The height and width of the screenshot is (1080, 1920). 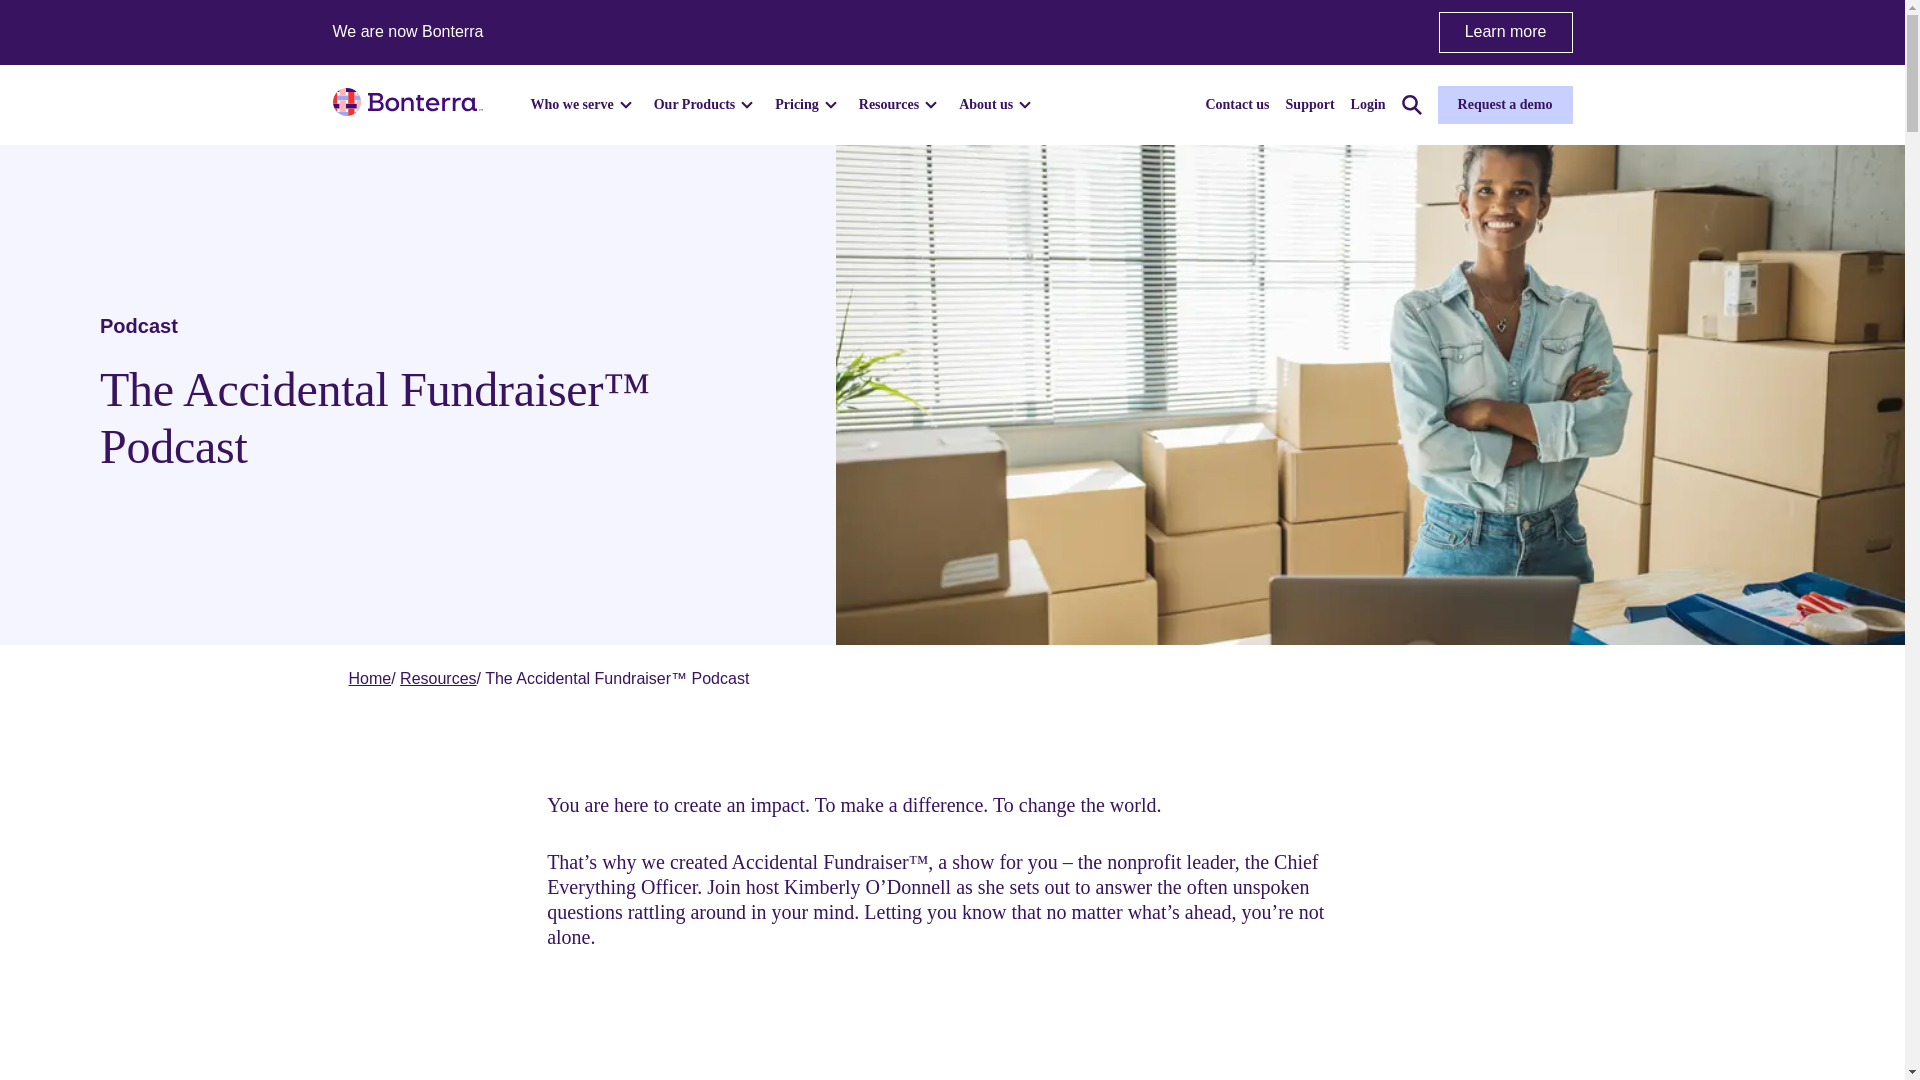 I want to click on Request a demo, so click(x=1505, y=105).